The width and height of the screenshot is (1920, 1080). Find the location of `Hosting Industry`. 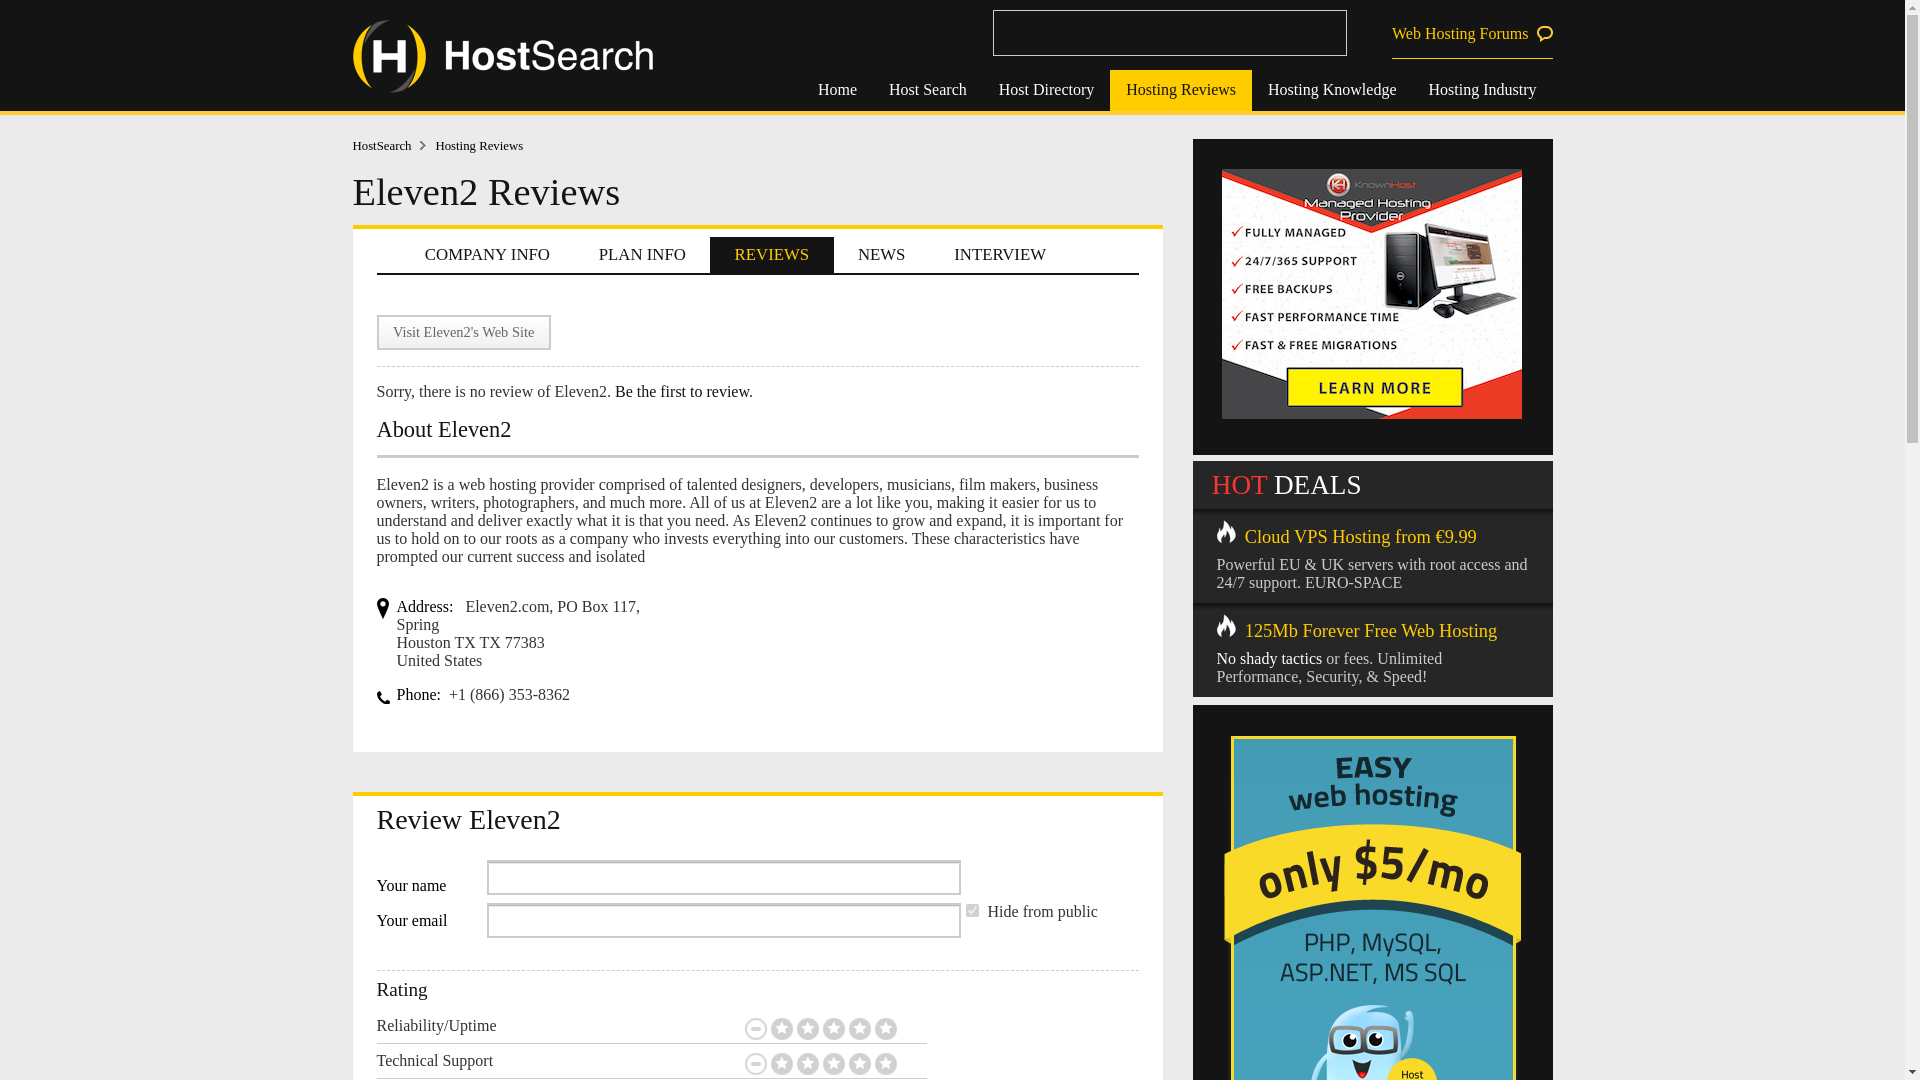

Hosting Industry is located at coordinates (1481, 90).